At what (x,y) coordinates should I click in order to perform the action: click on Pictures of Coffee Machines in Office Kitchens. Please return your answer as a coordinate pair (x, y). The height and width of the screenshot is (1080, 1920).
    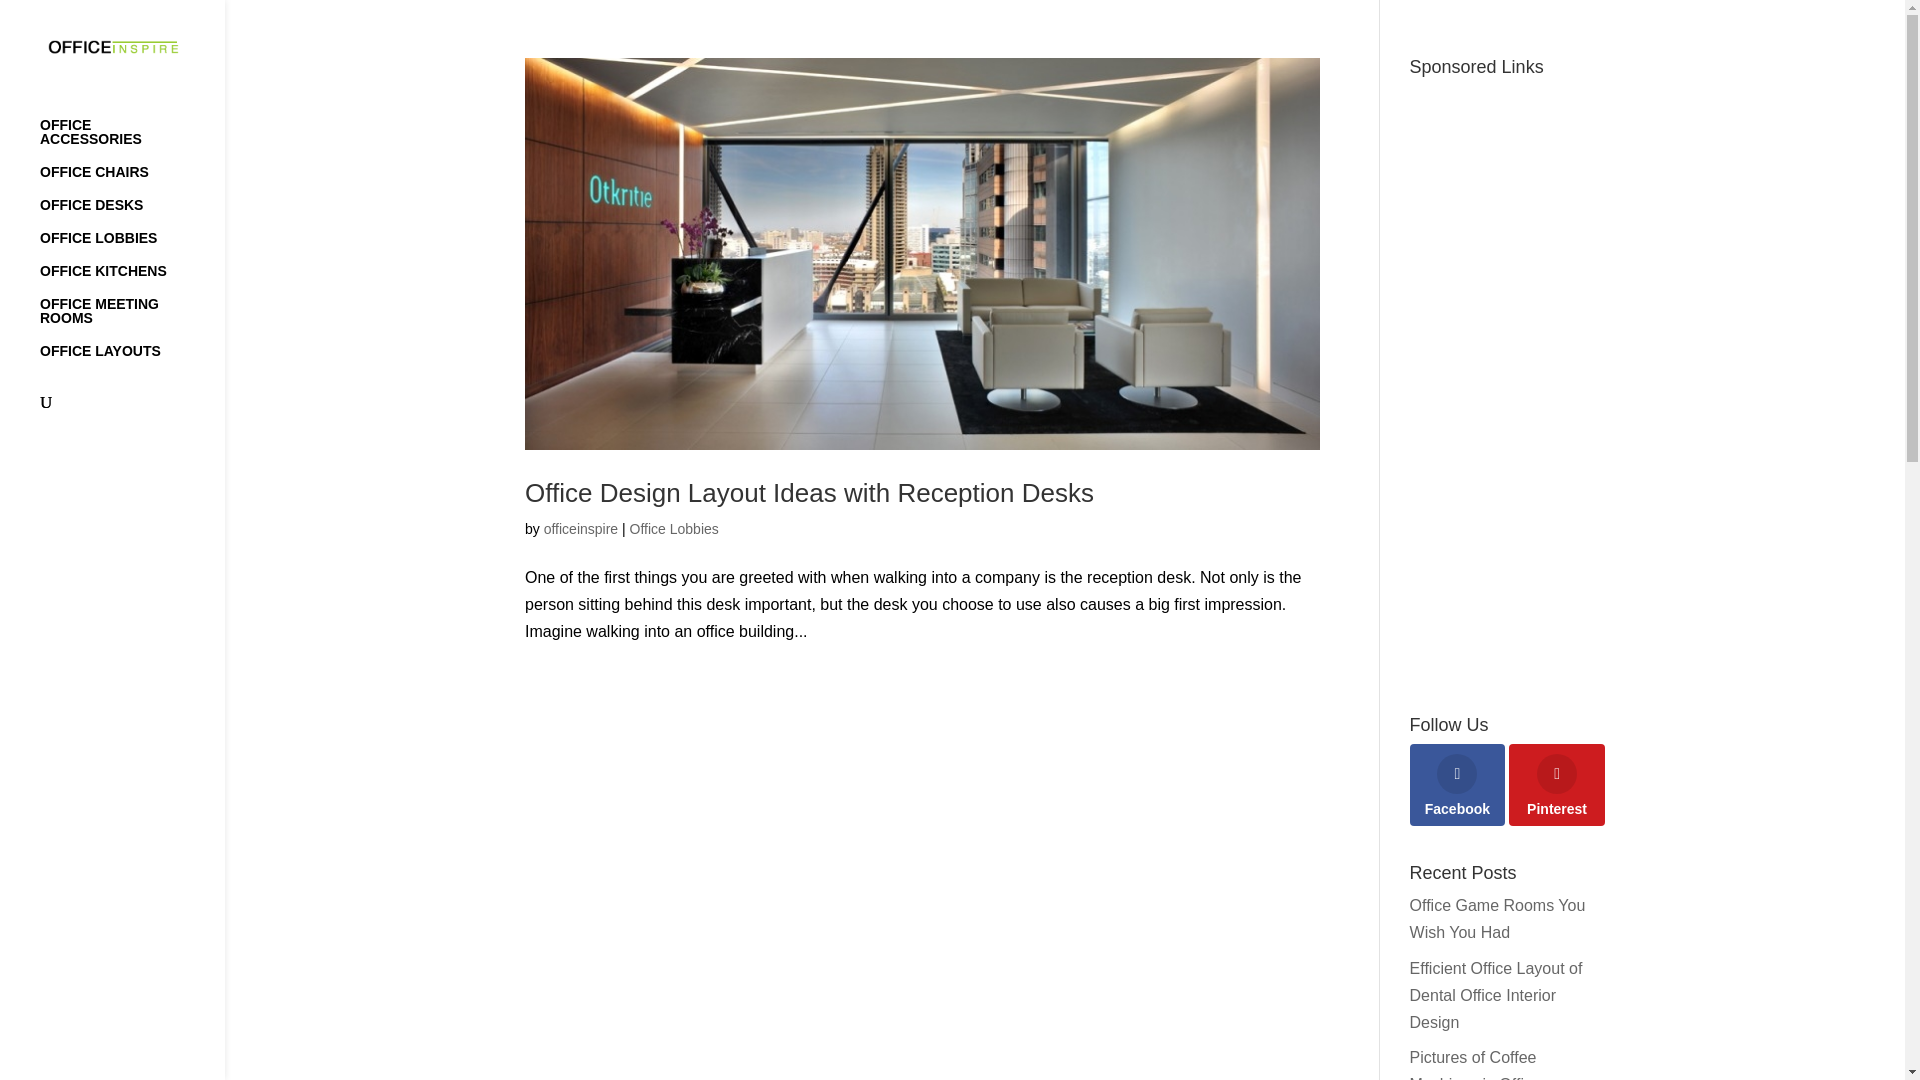
    Looking at the image, I should click on (1475, 1064).